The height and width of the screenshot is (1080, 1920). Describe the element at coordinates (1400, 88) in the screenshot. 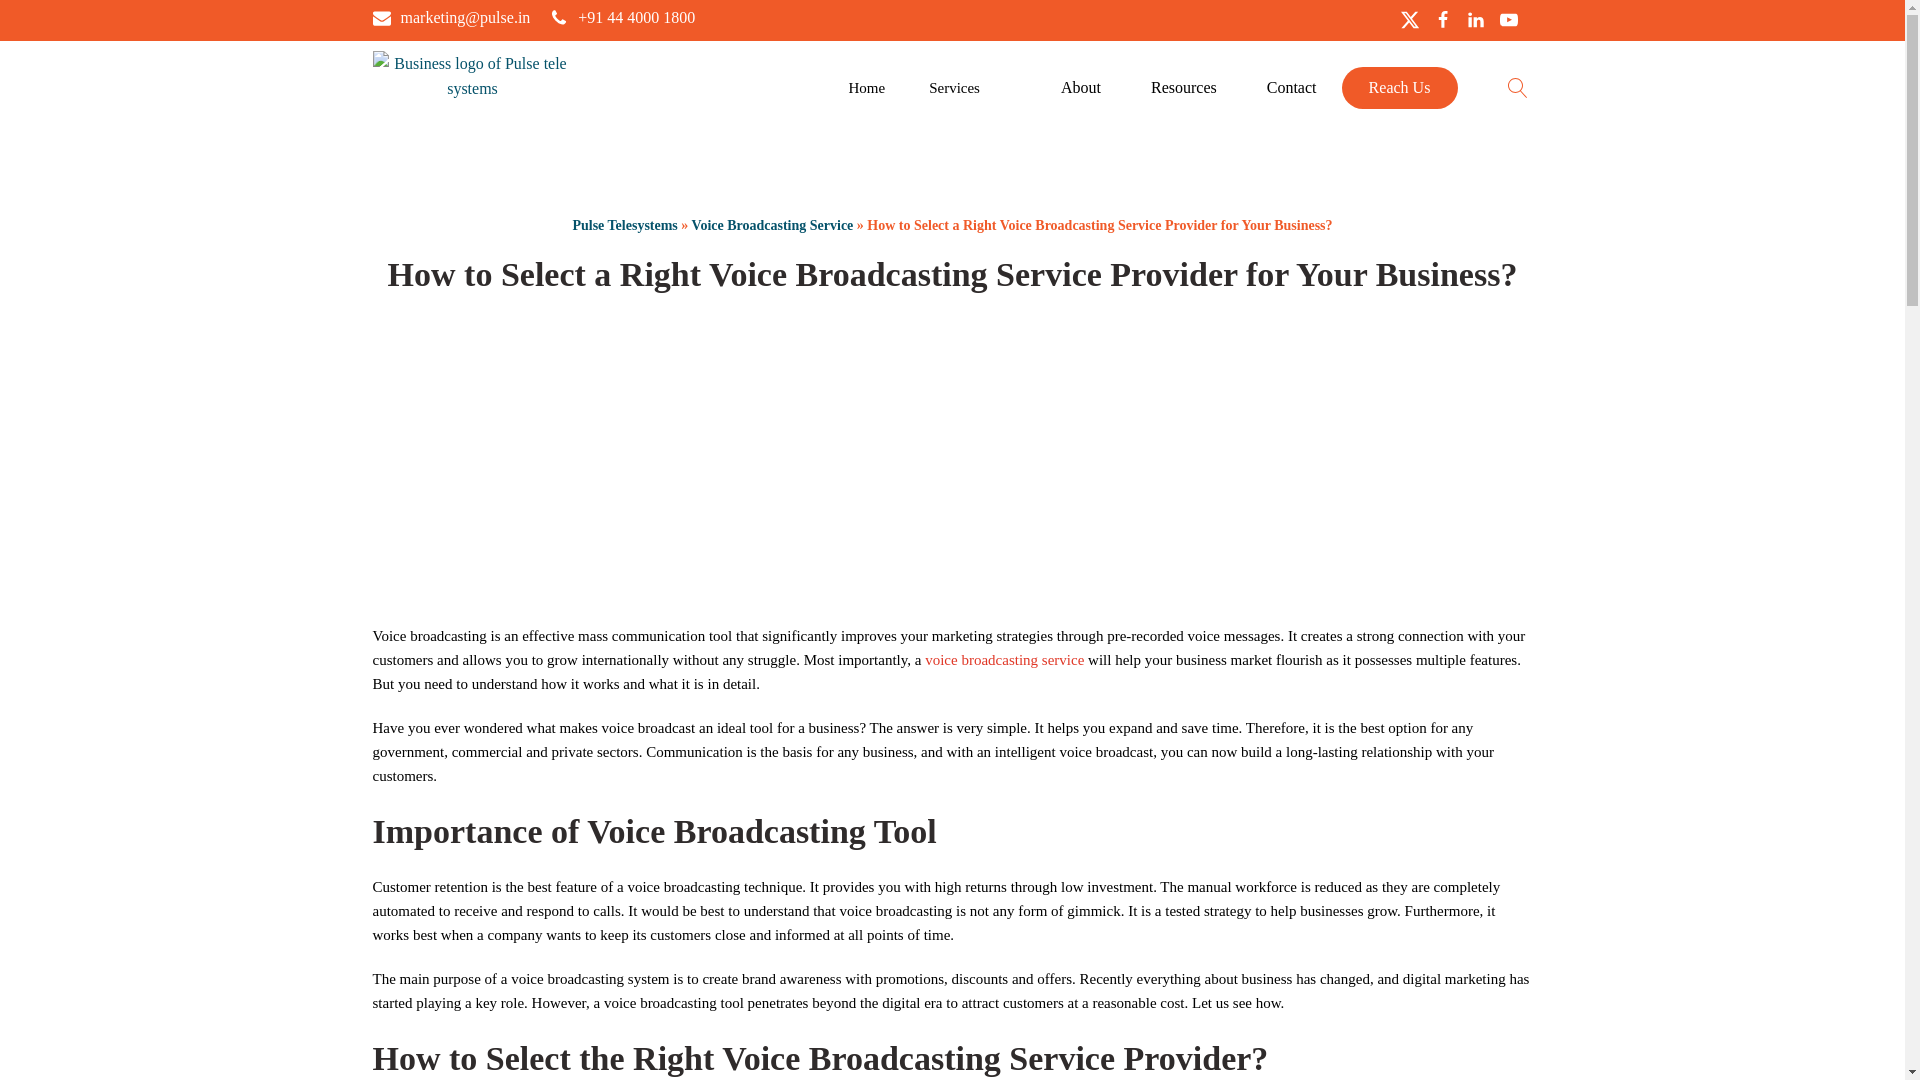

I see `Reach Us` at that location.